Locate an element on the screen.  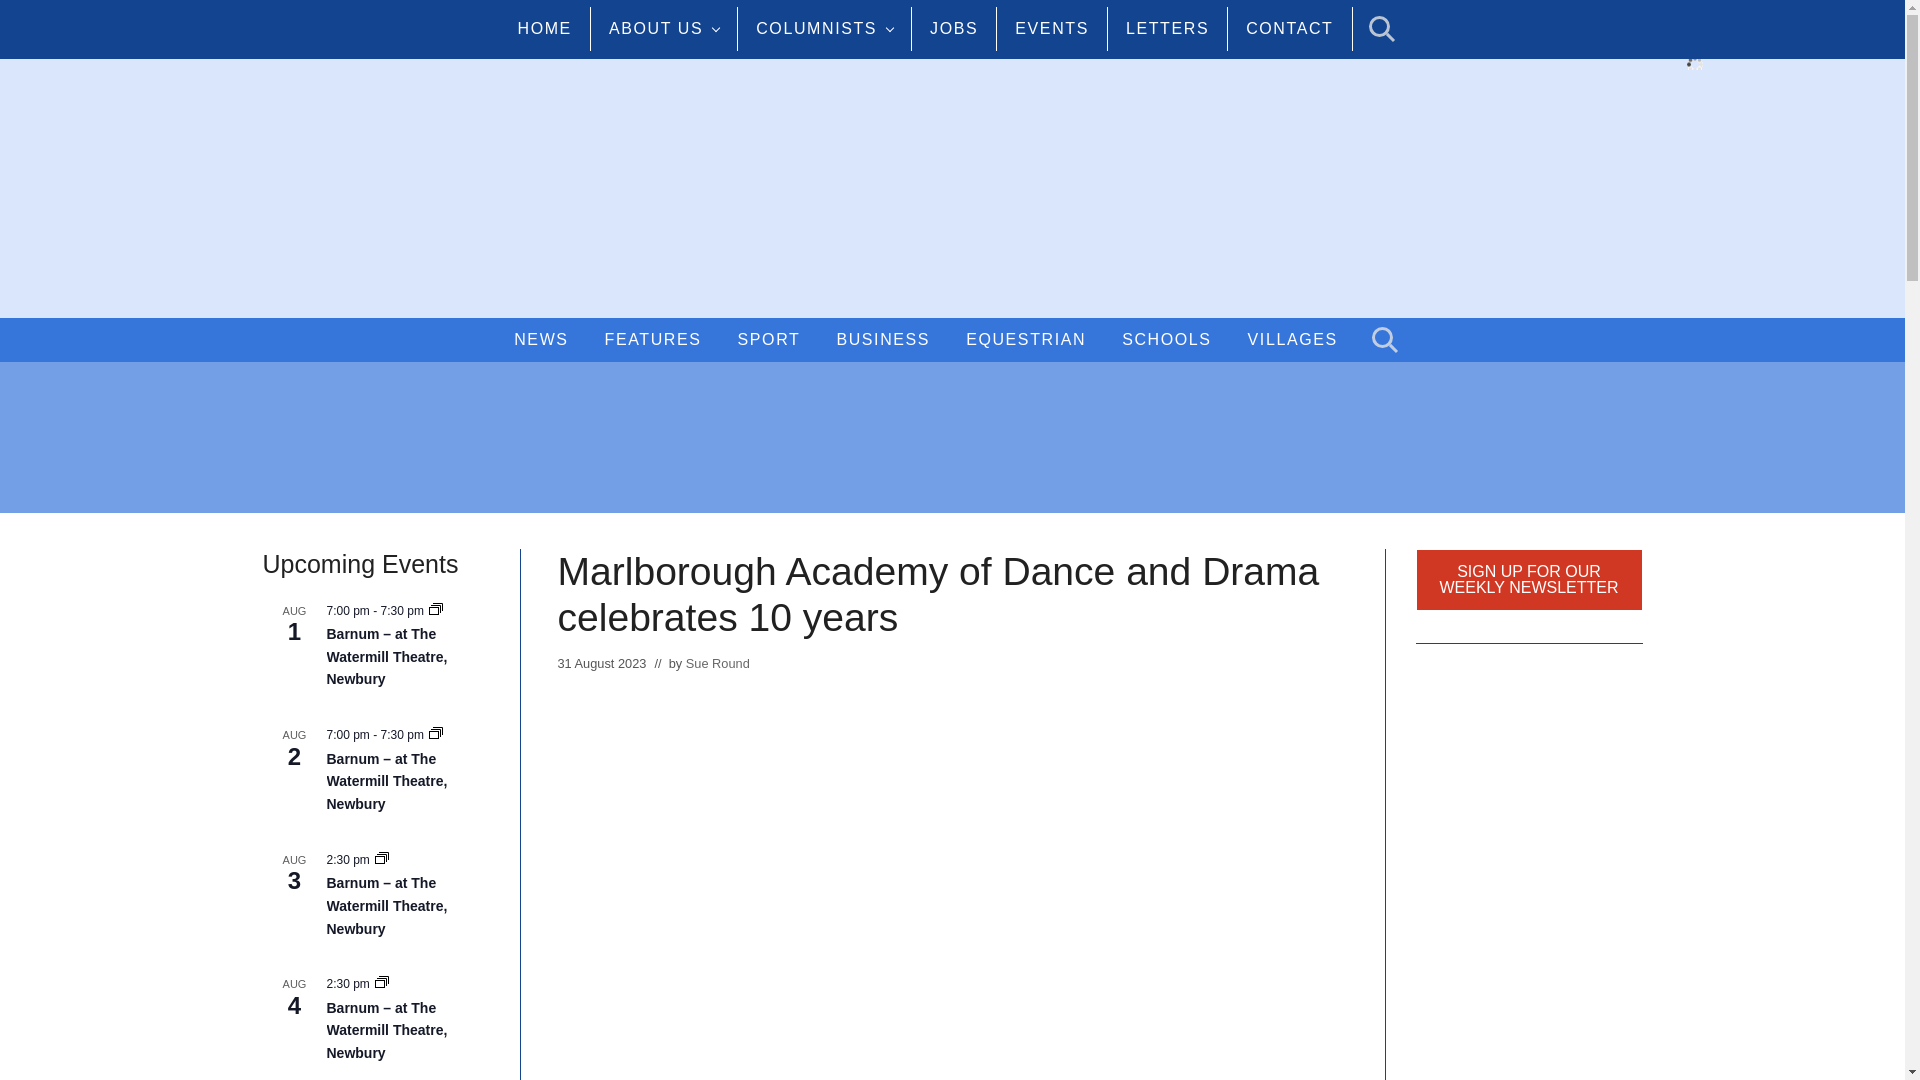
Event Series is located at coordinates (382, 860).